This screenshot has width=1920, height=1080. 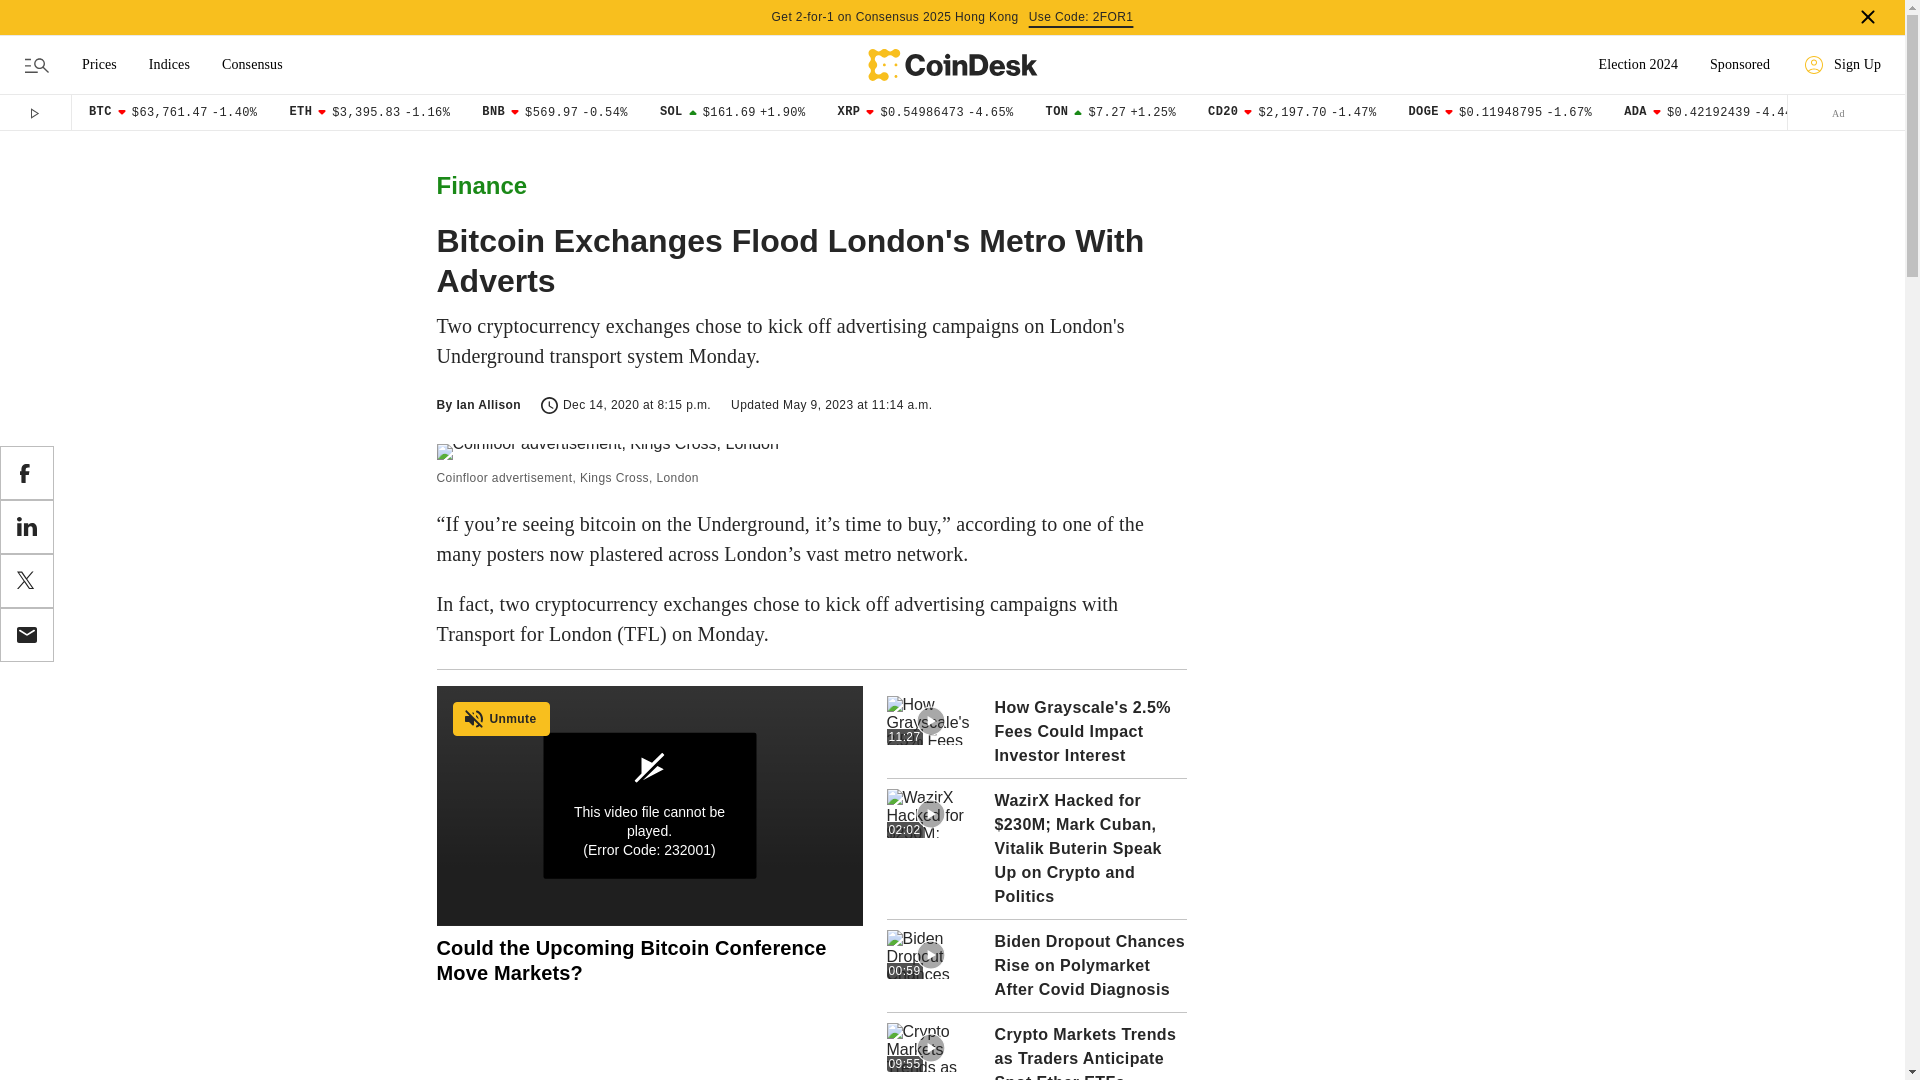 What do you see at coordinates (26, 635) in the screenshot?
I see `Share via Email` at bounding box center [26, 635].